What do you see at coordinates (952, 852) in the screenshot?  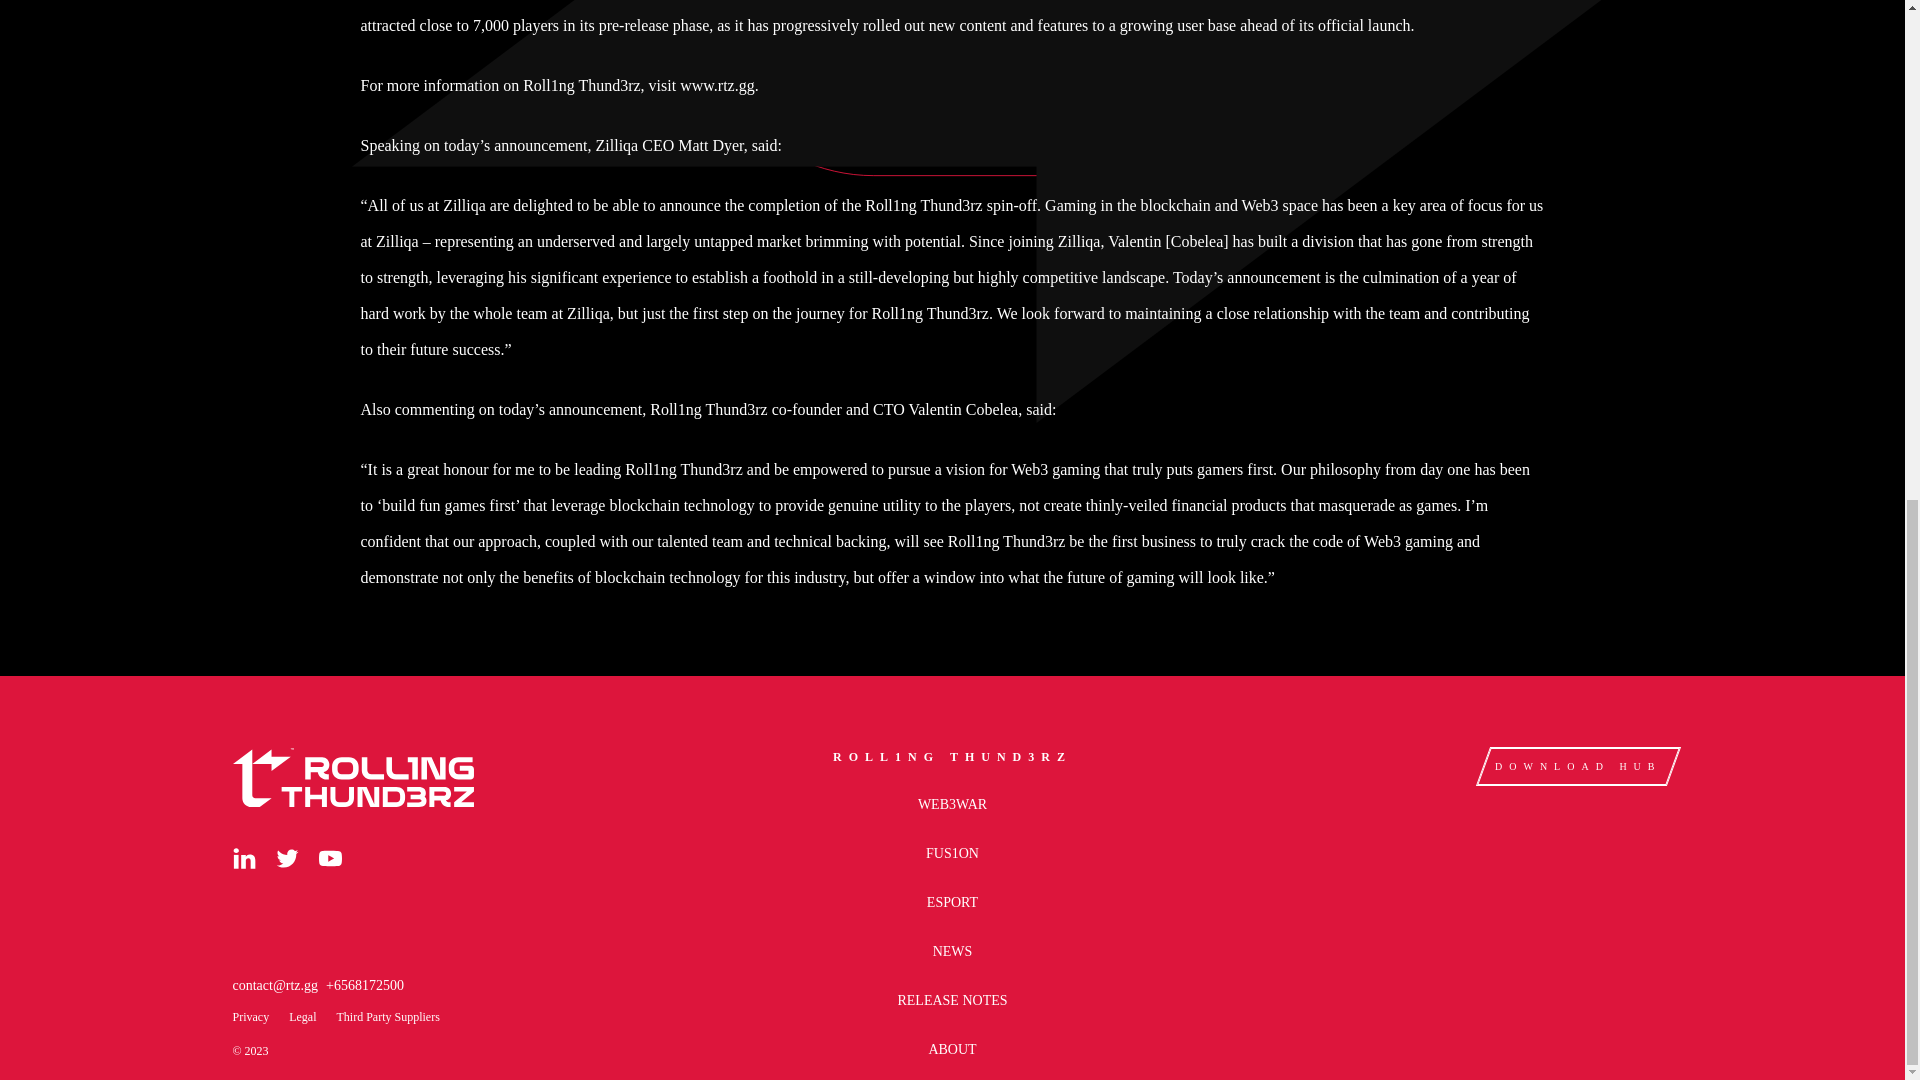 I see `FUS1ON` at bounding box center [952, 852].